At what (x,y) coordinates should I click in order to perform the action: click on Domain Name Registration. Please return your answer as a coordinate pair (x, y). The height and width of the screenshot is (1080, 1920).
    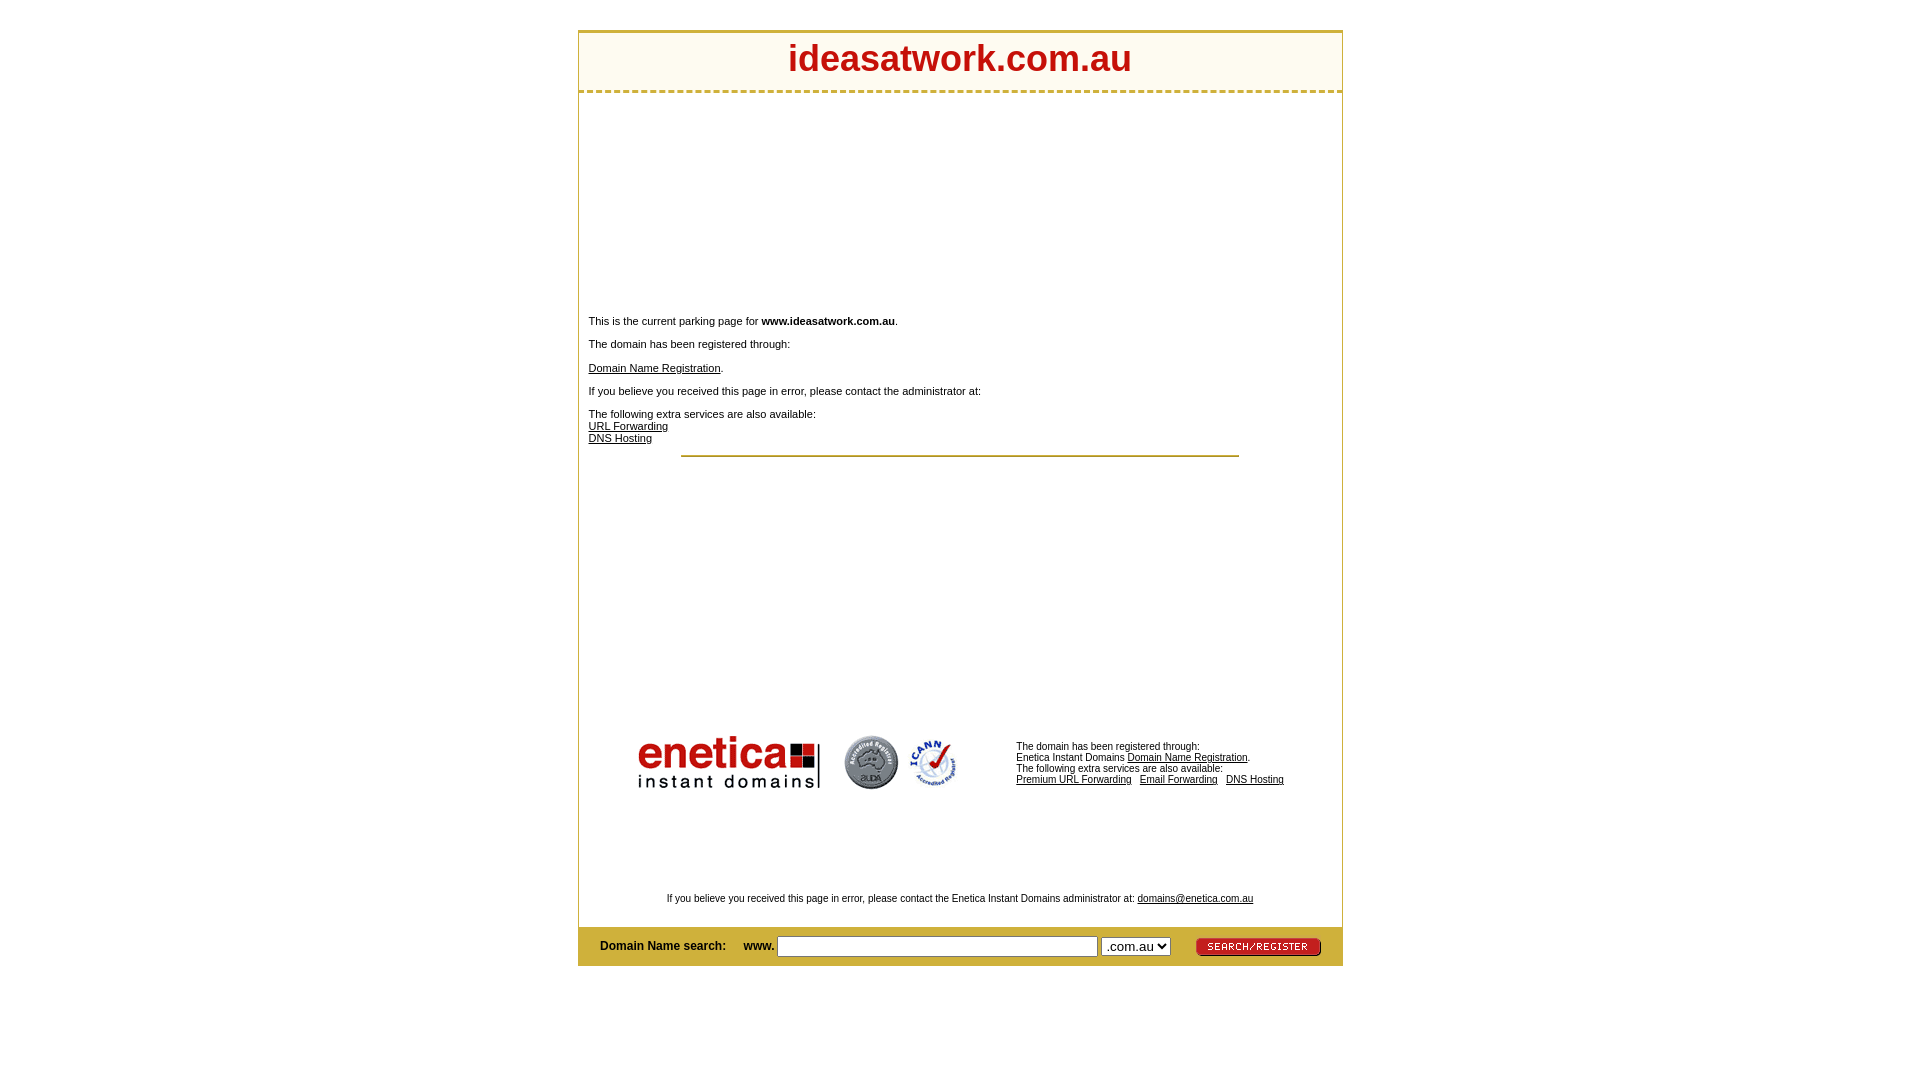
    Looking at the image, I should click on (1187, 758).